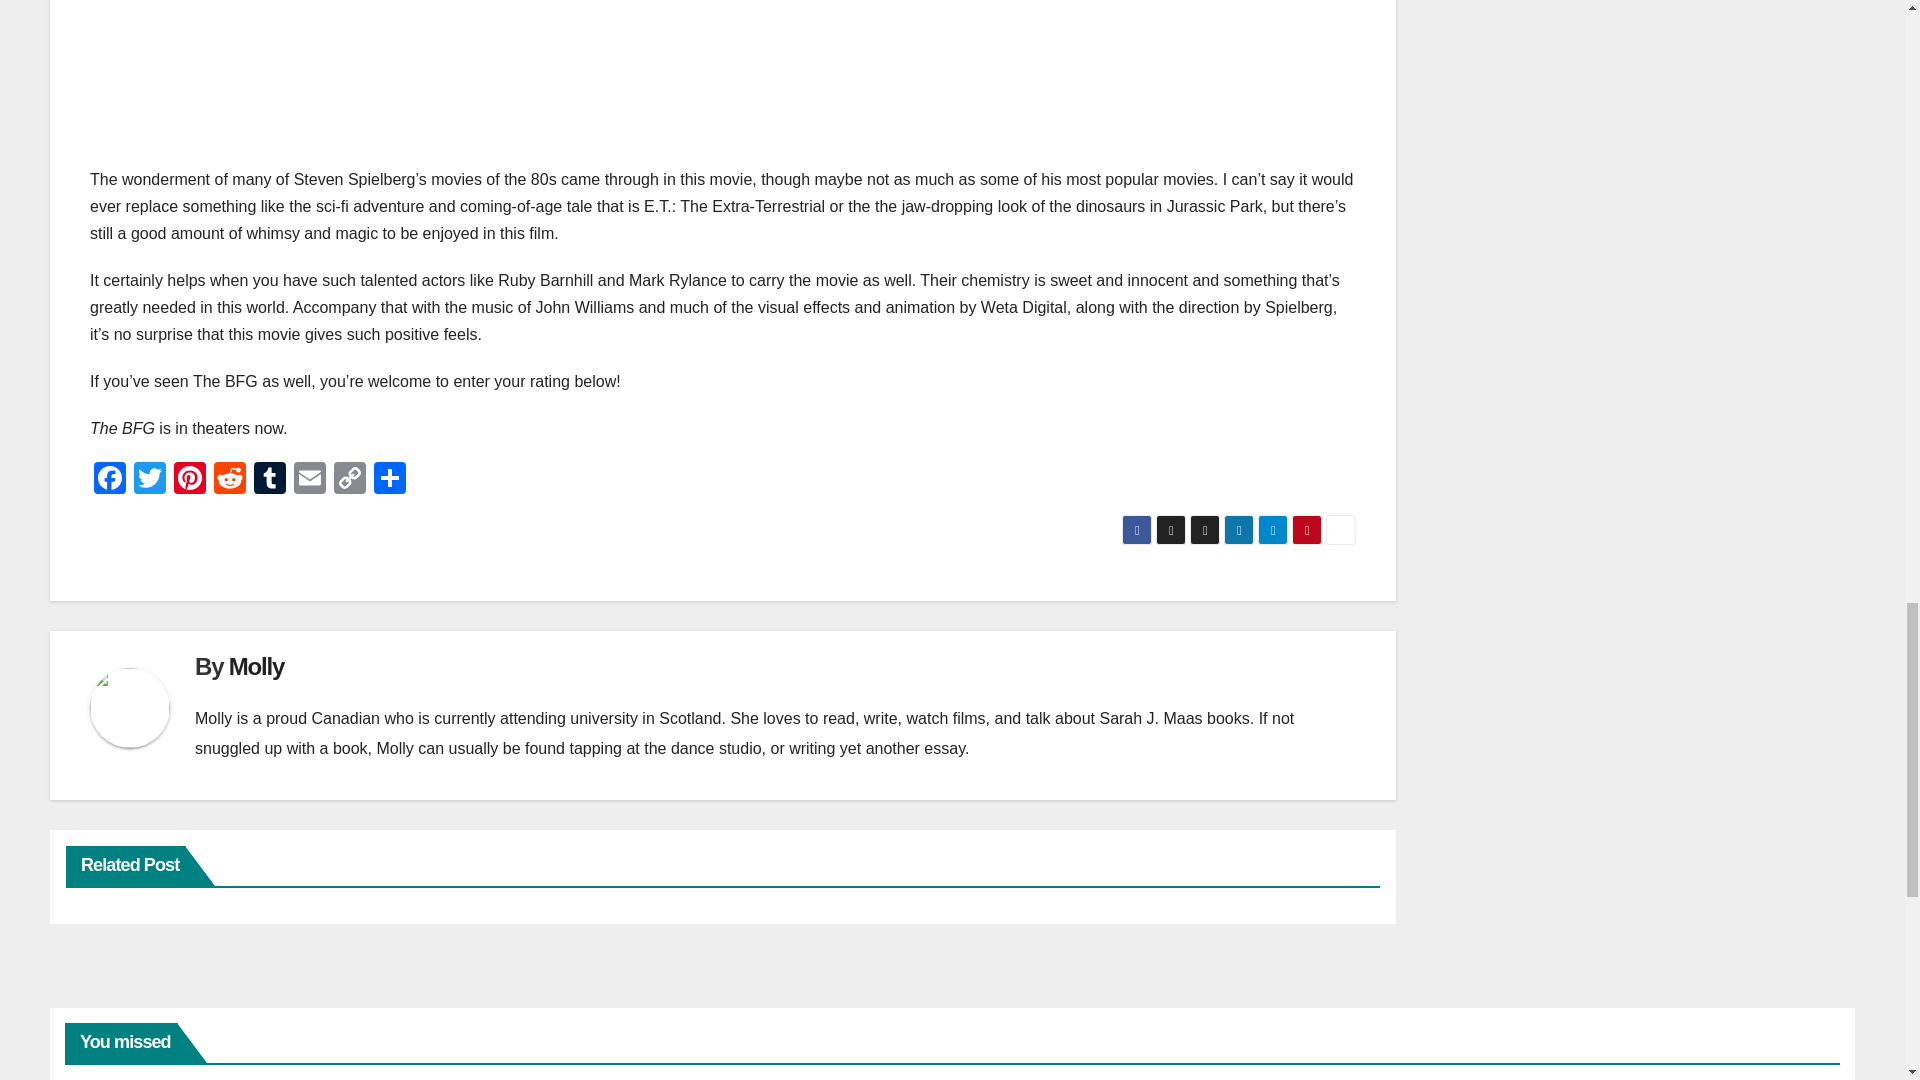 This screenshot has height=1080, width=1920. What do you see at coordinates (190, 480) in the screenshot?
I see `Pinterest` at bounding box center [190, 480].